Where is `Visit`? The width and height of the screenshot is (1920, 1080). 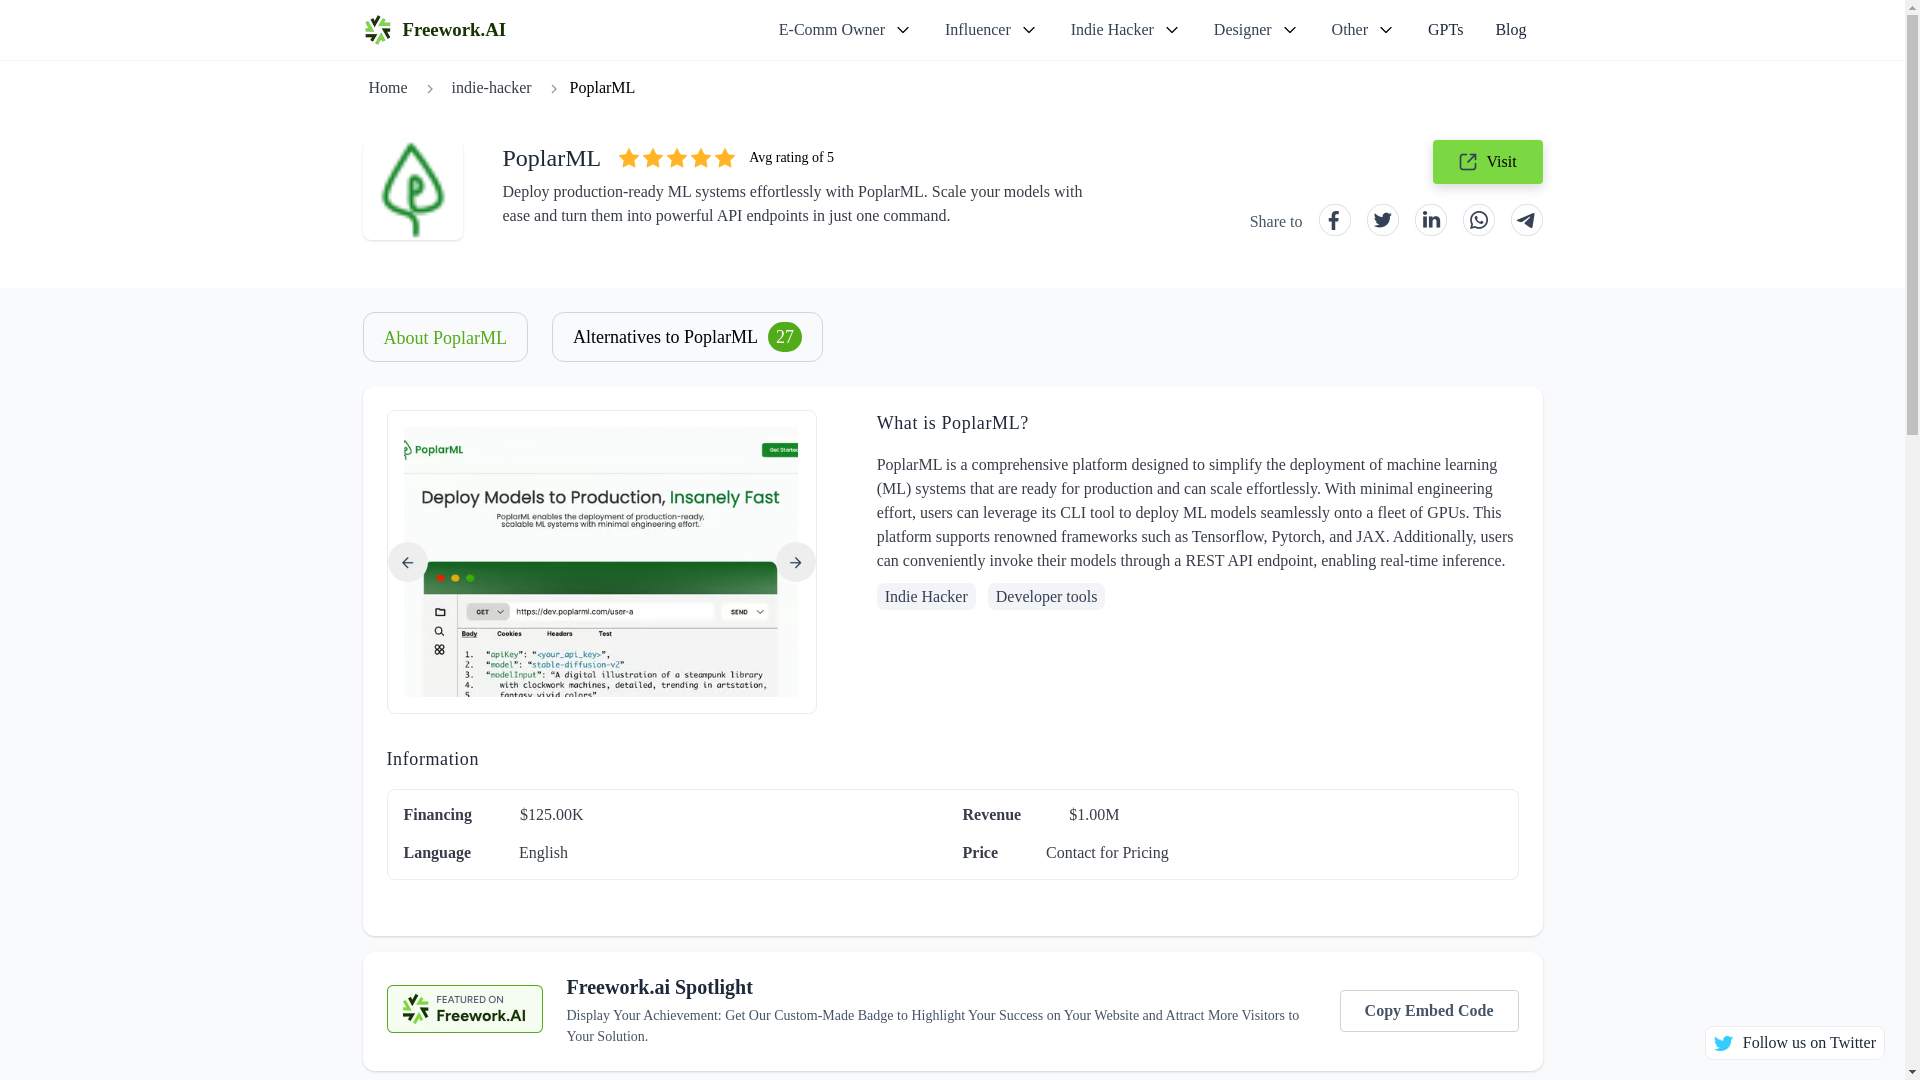
Visit is located at coordinates (1486, 162).